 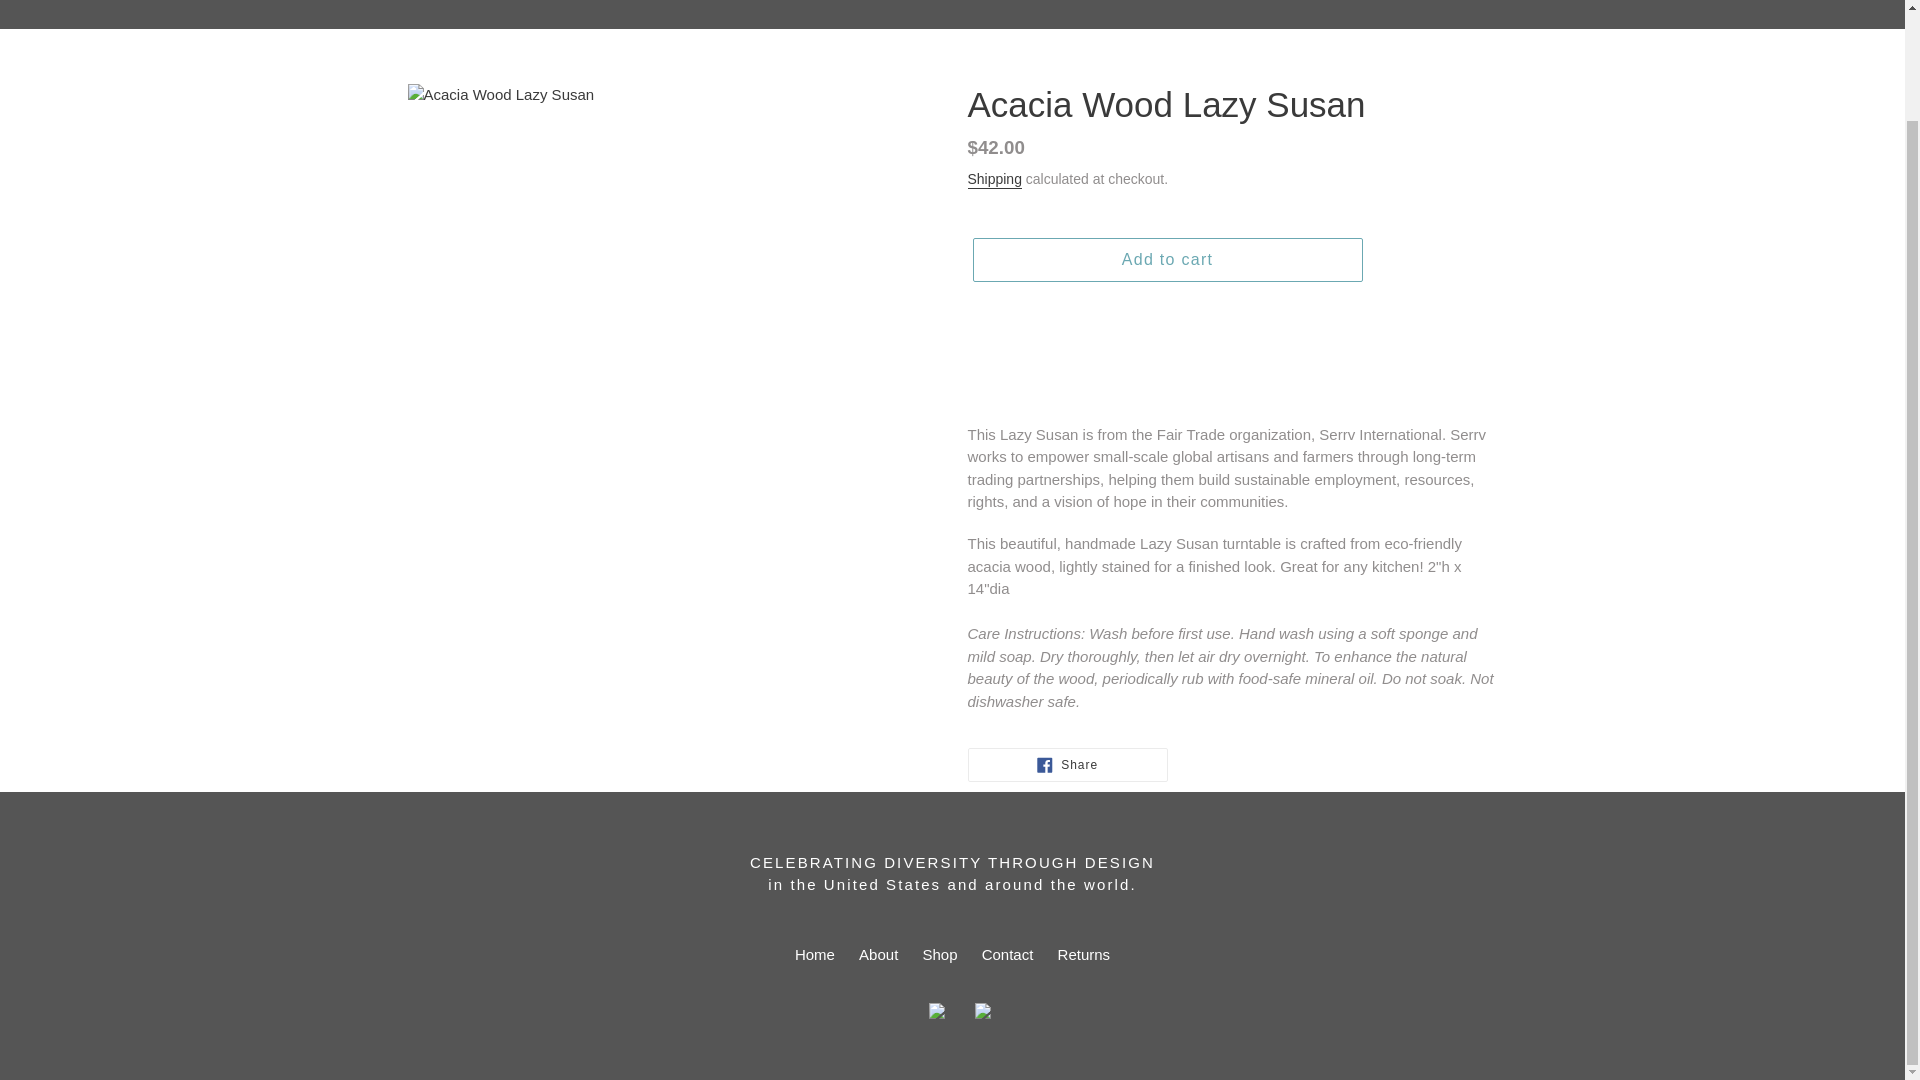 What do you see at coordinates (878, 954) in the screenshot?
I see `About` at bounding box center [878, 954].